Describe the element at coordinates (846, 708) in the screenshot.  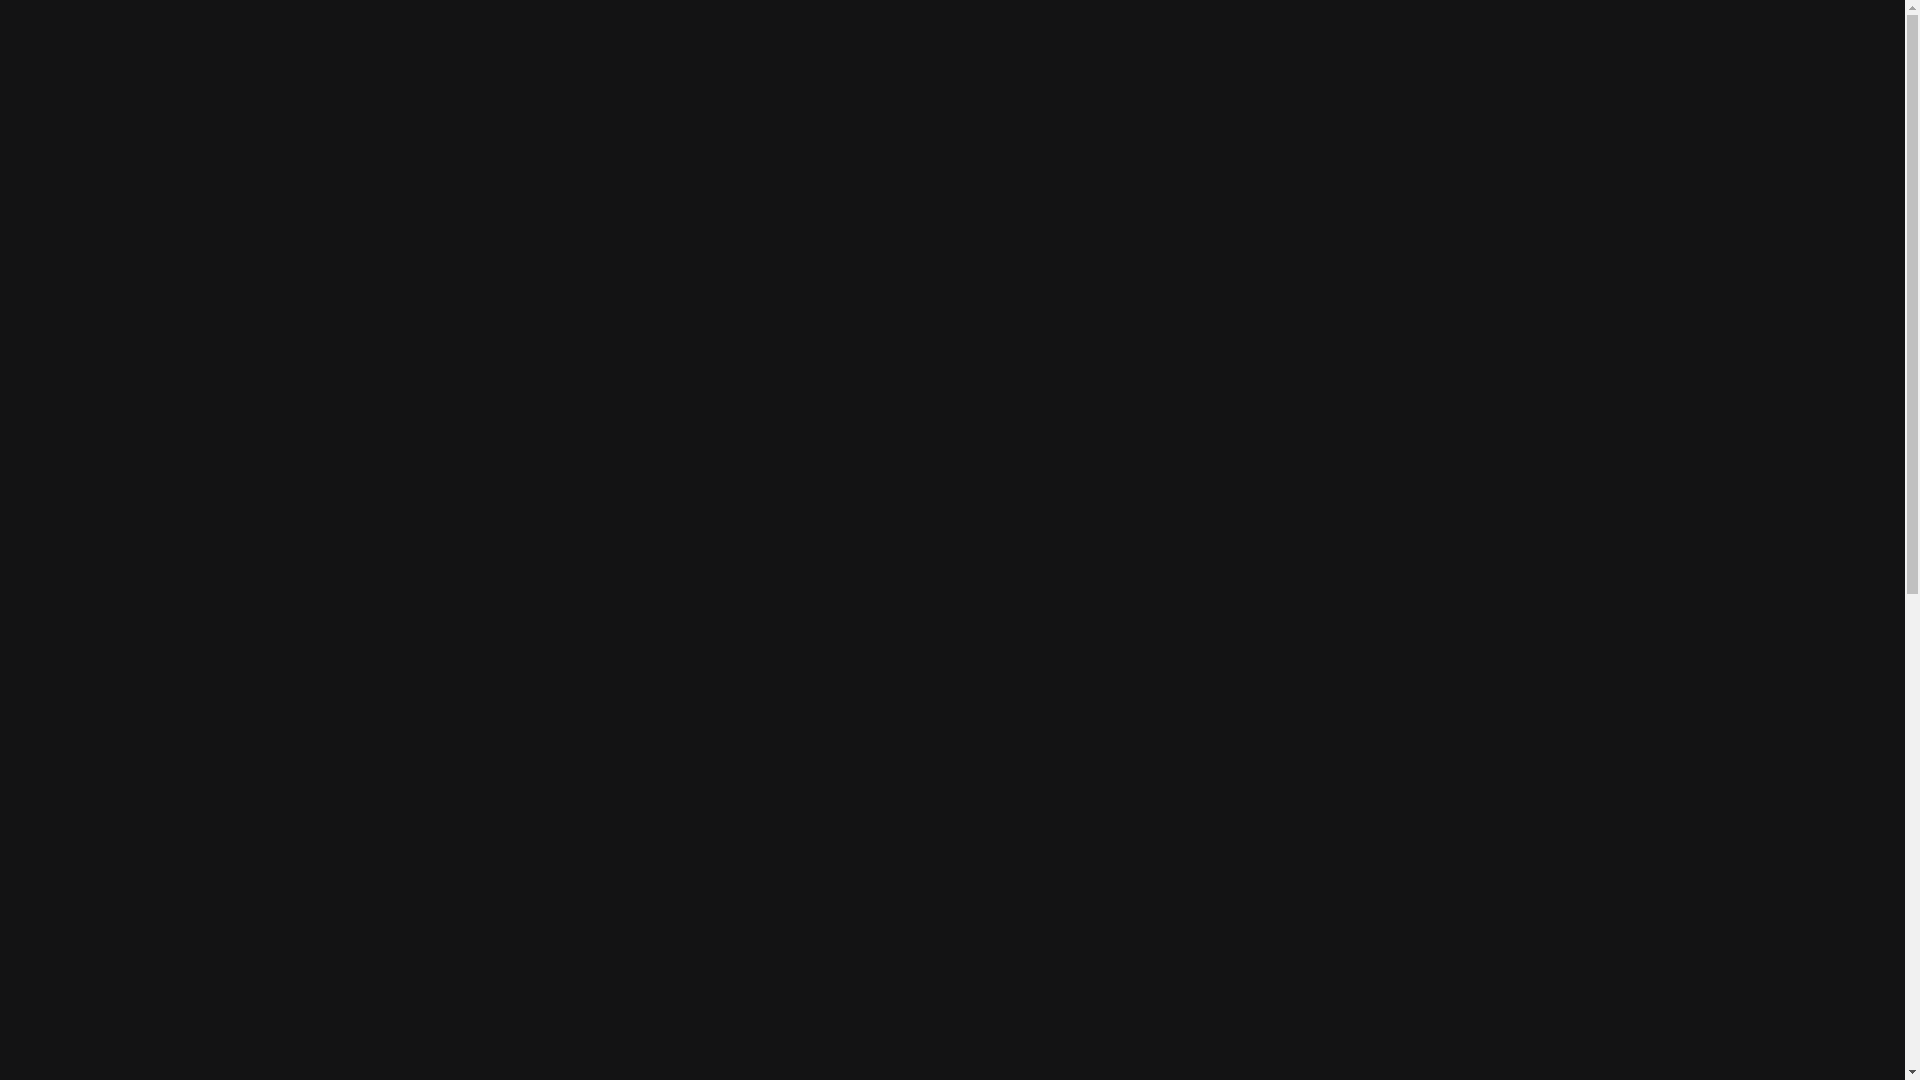
I see `Bayside Christian College` at that location.